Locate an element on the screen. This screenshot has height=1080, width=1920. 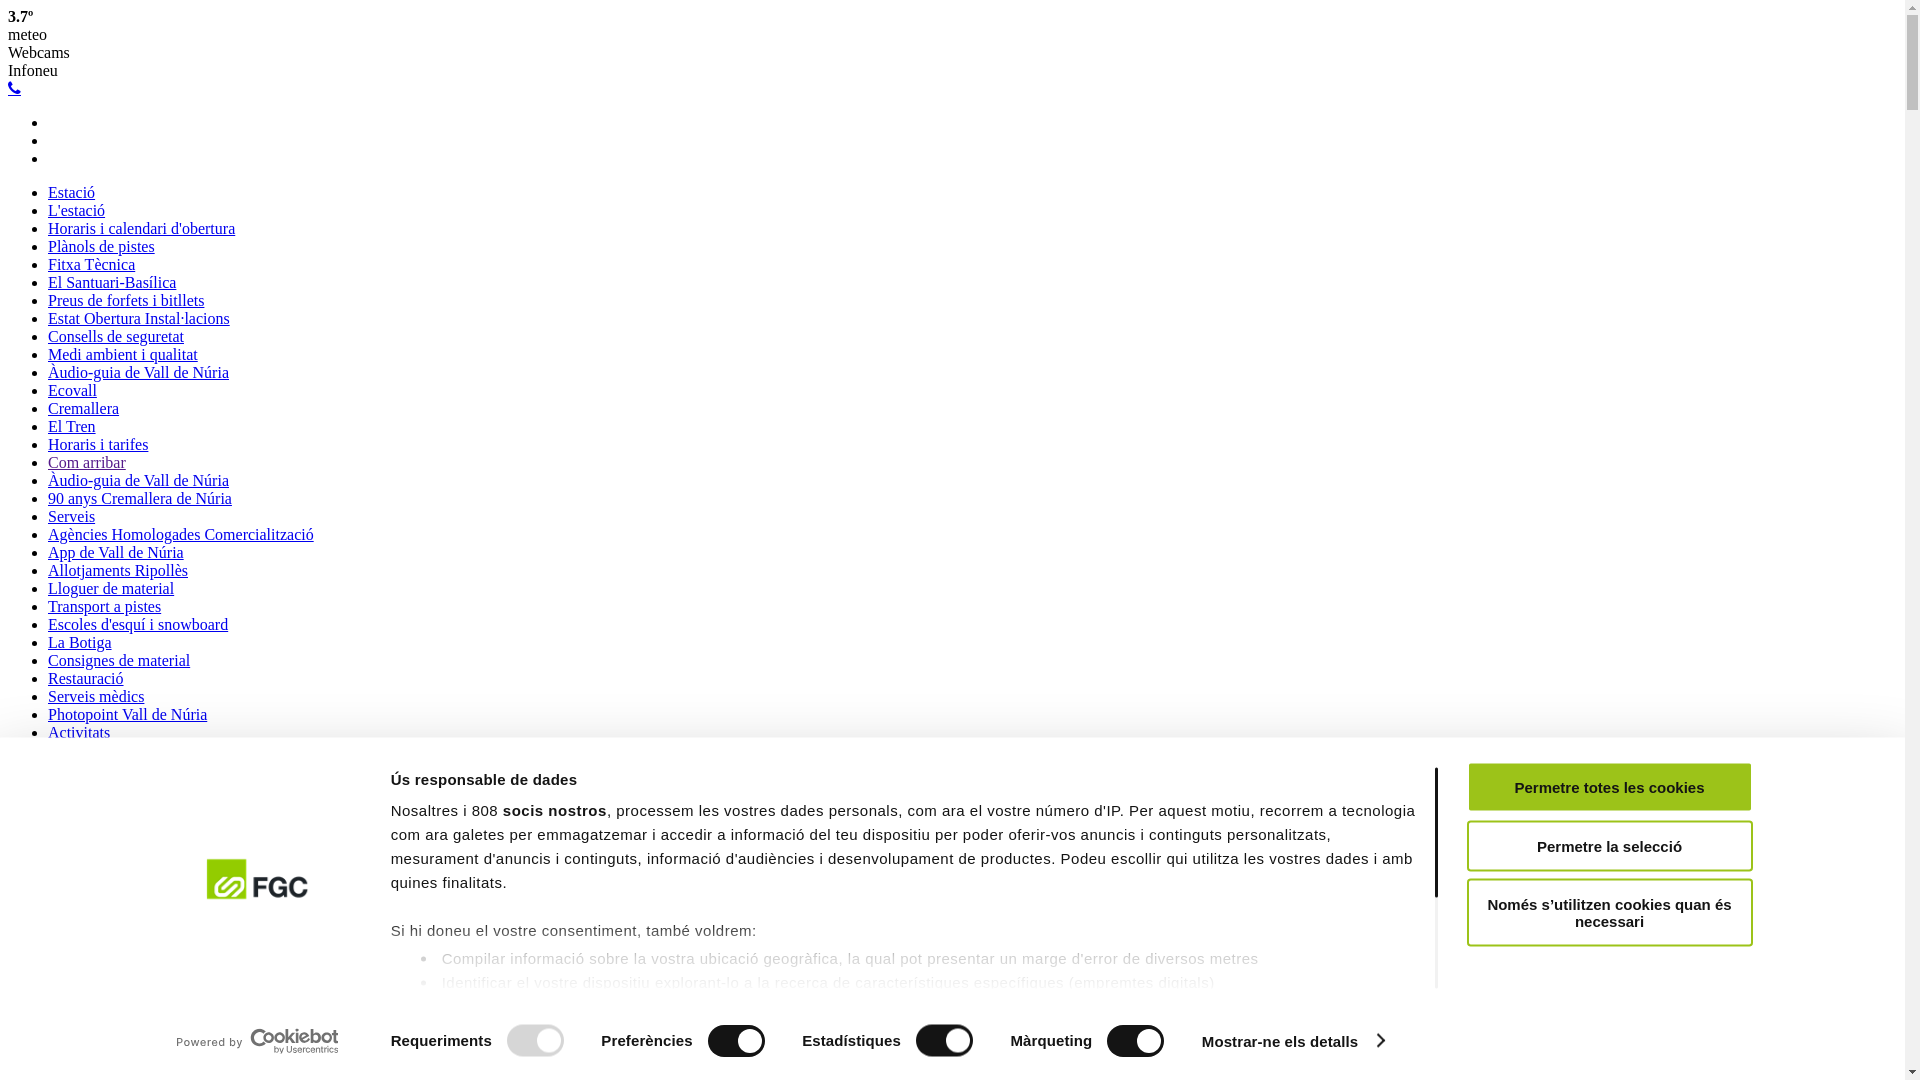
Serveis is located at coordinates (72, 516).